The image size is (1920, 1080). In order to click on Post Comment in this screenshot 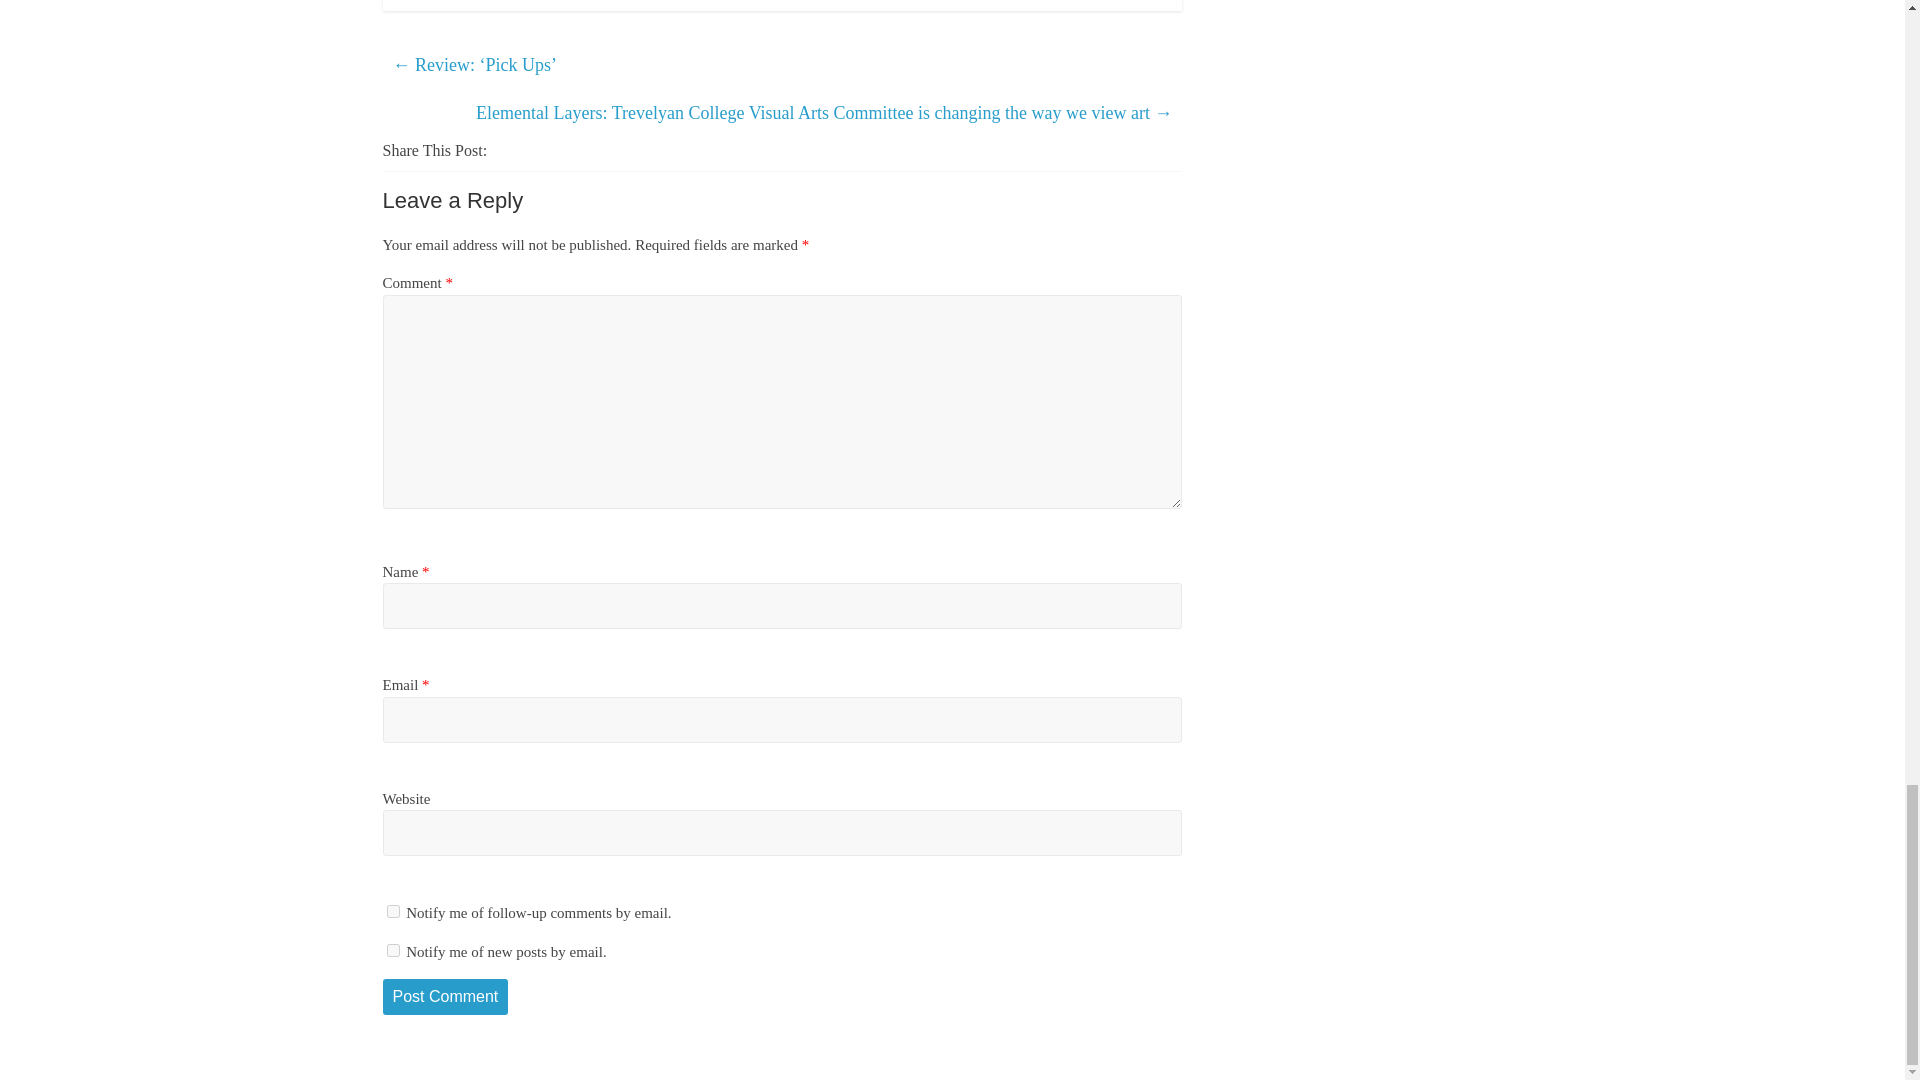, I will do `click(445, 996)`.